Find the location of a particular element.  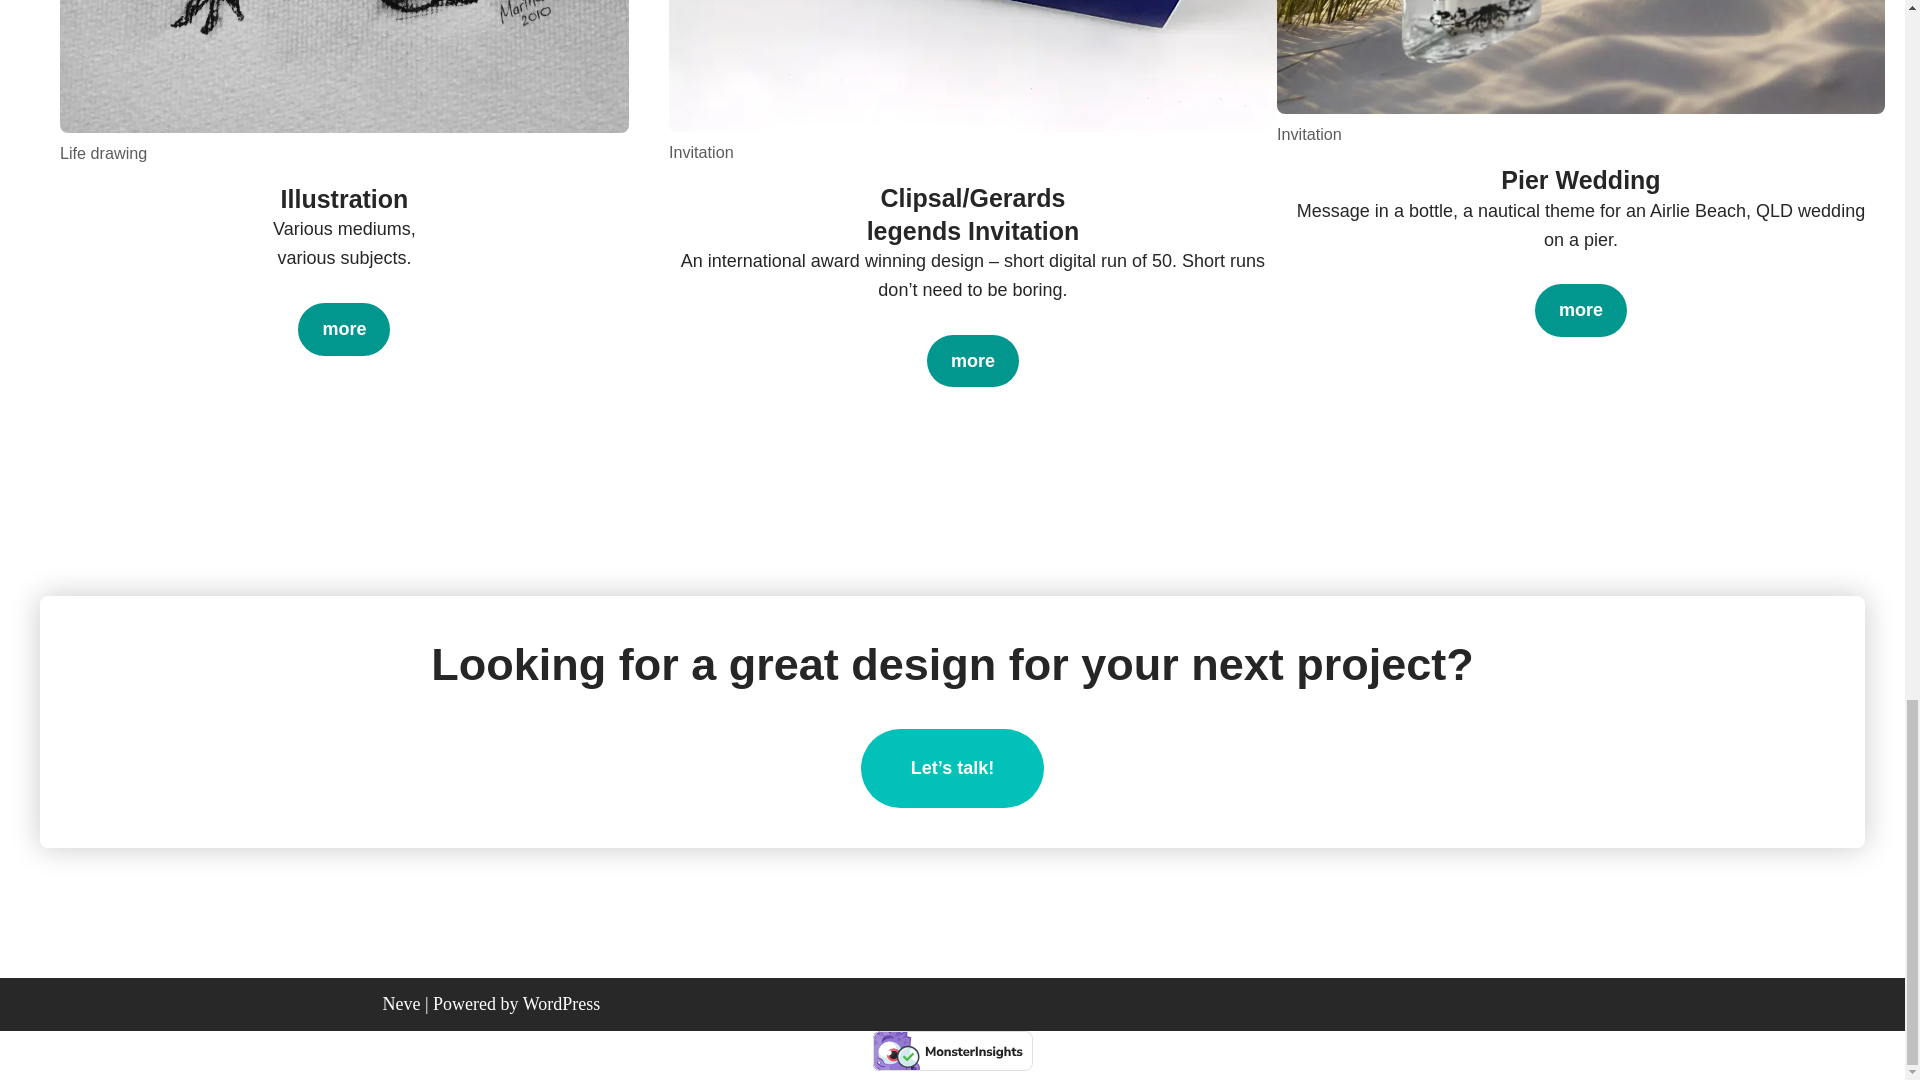

more is located at coordinates (1580, 310).